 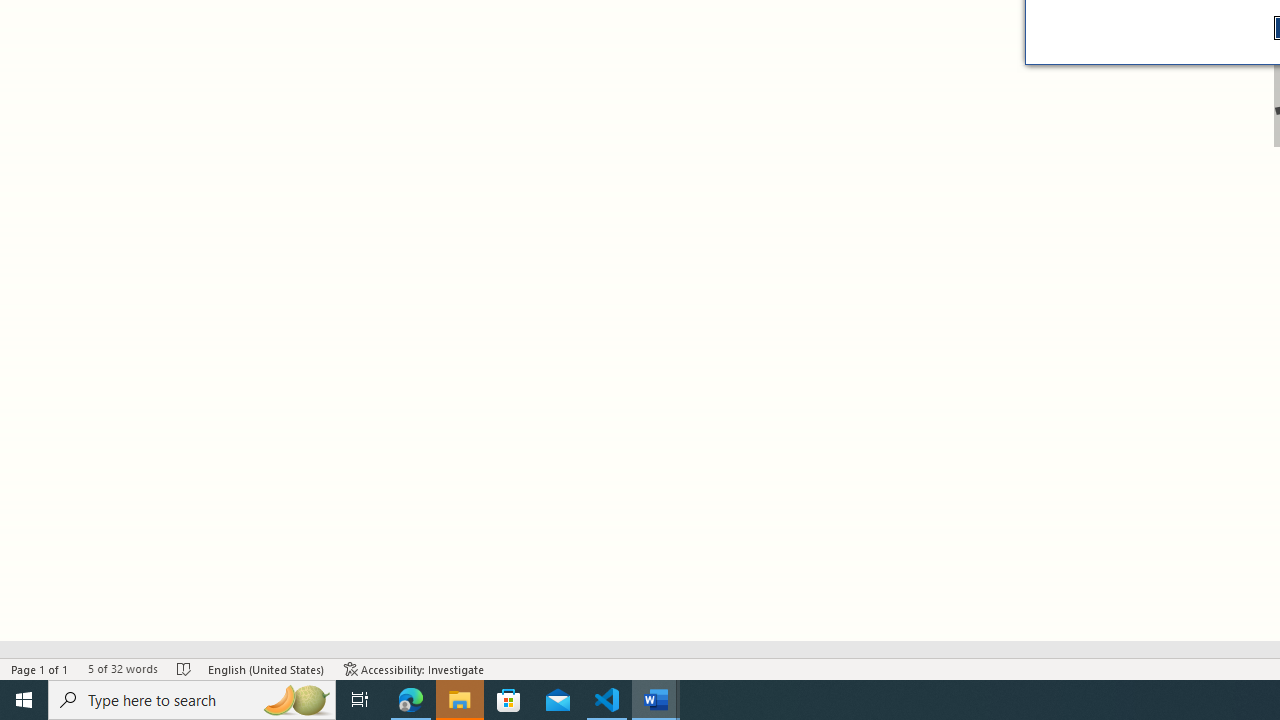 I want to click on Word Count 5 of 32 words, so click(x=122, y=668).